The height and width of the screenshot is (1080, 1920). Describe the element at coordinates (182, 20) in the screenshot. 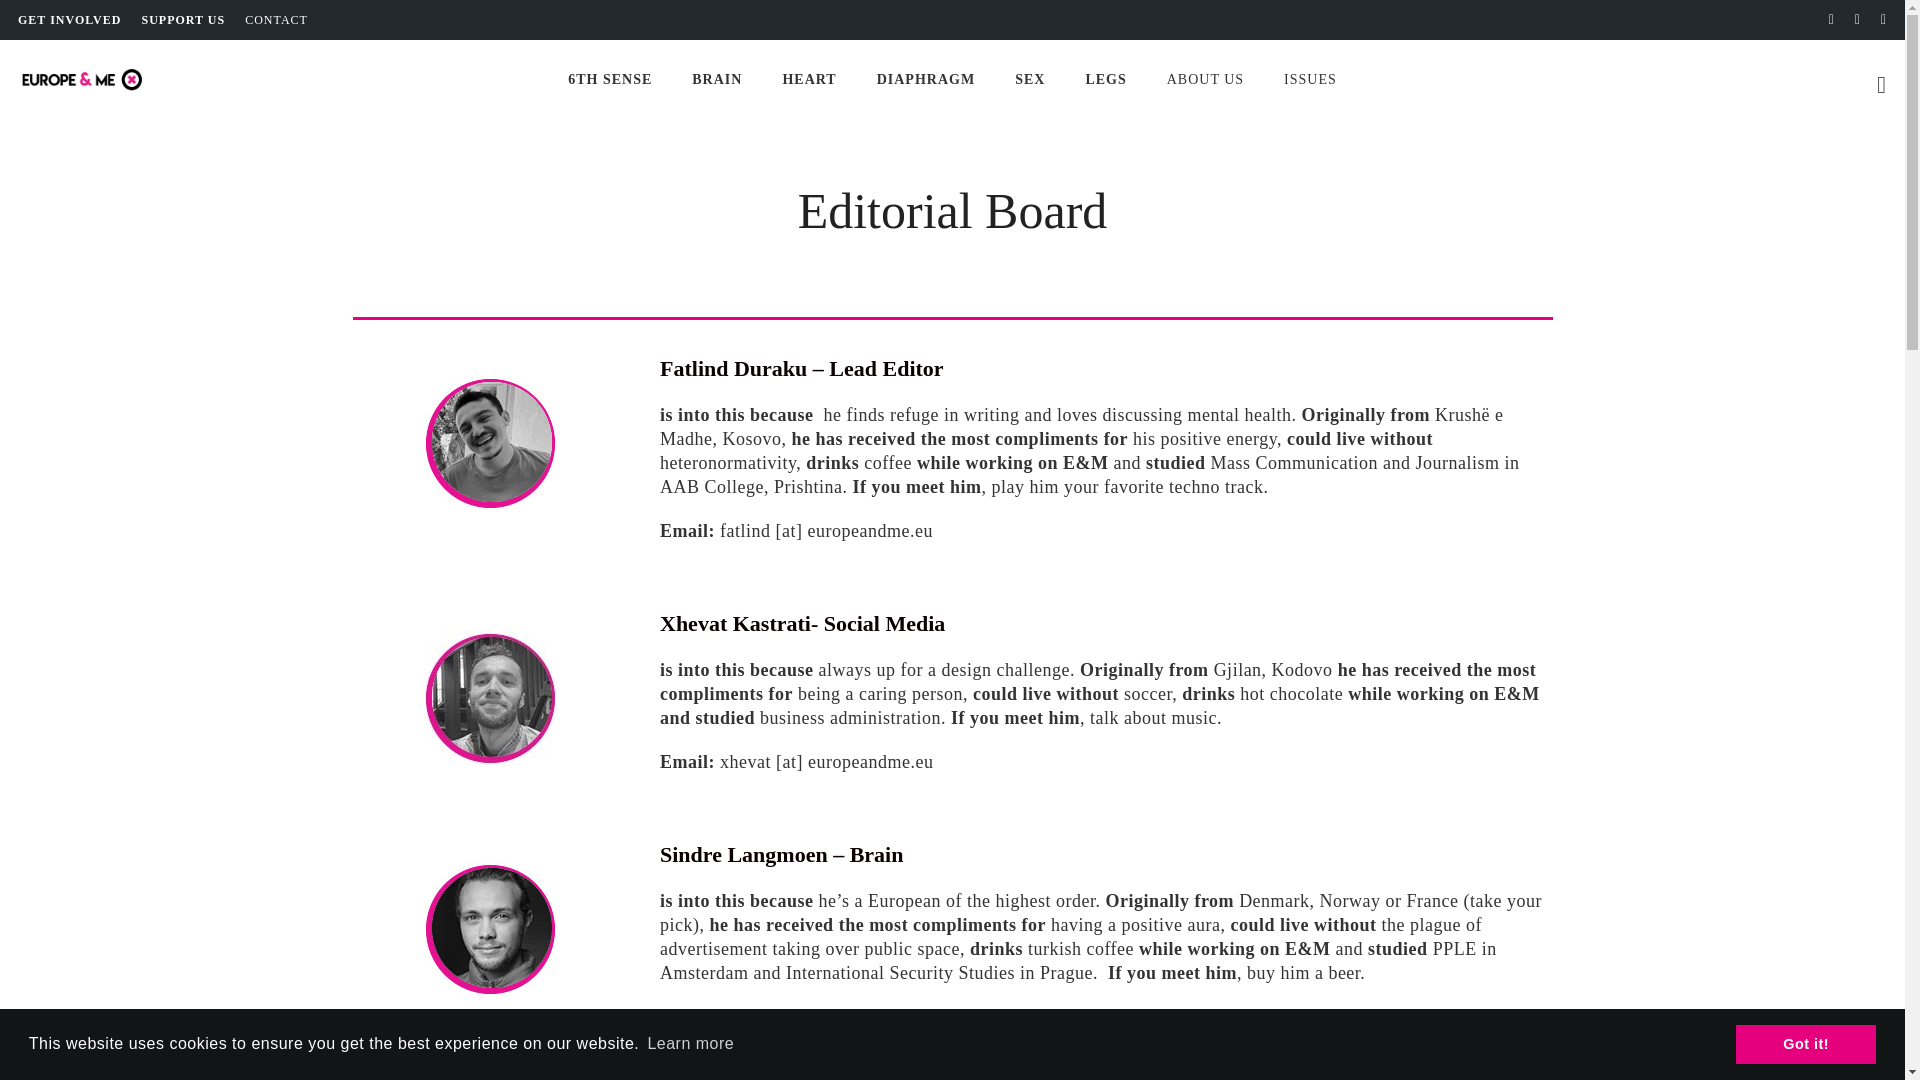

I see `SUPPORT US` at that location.